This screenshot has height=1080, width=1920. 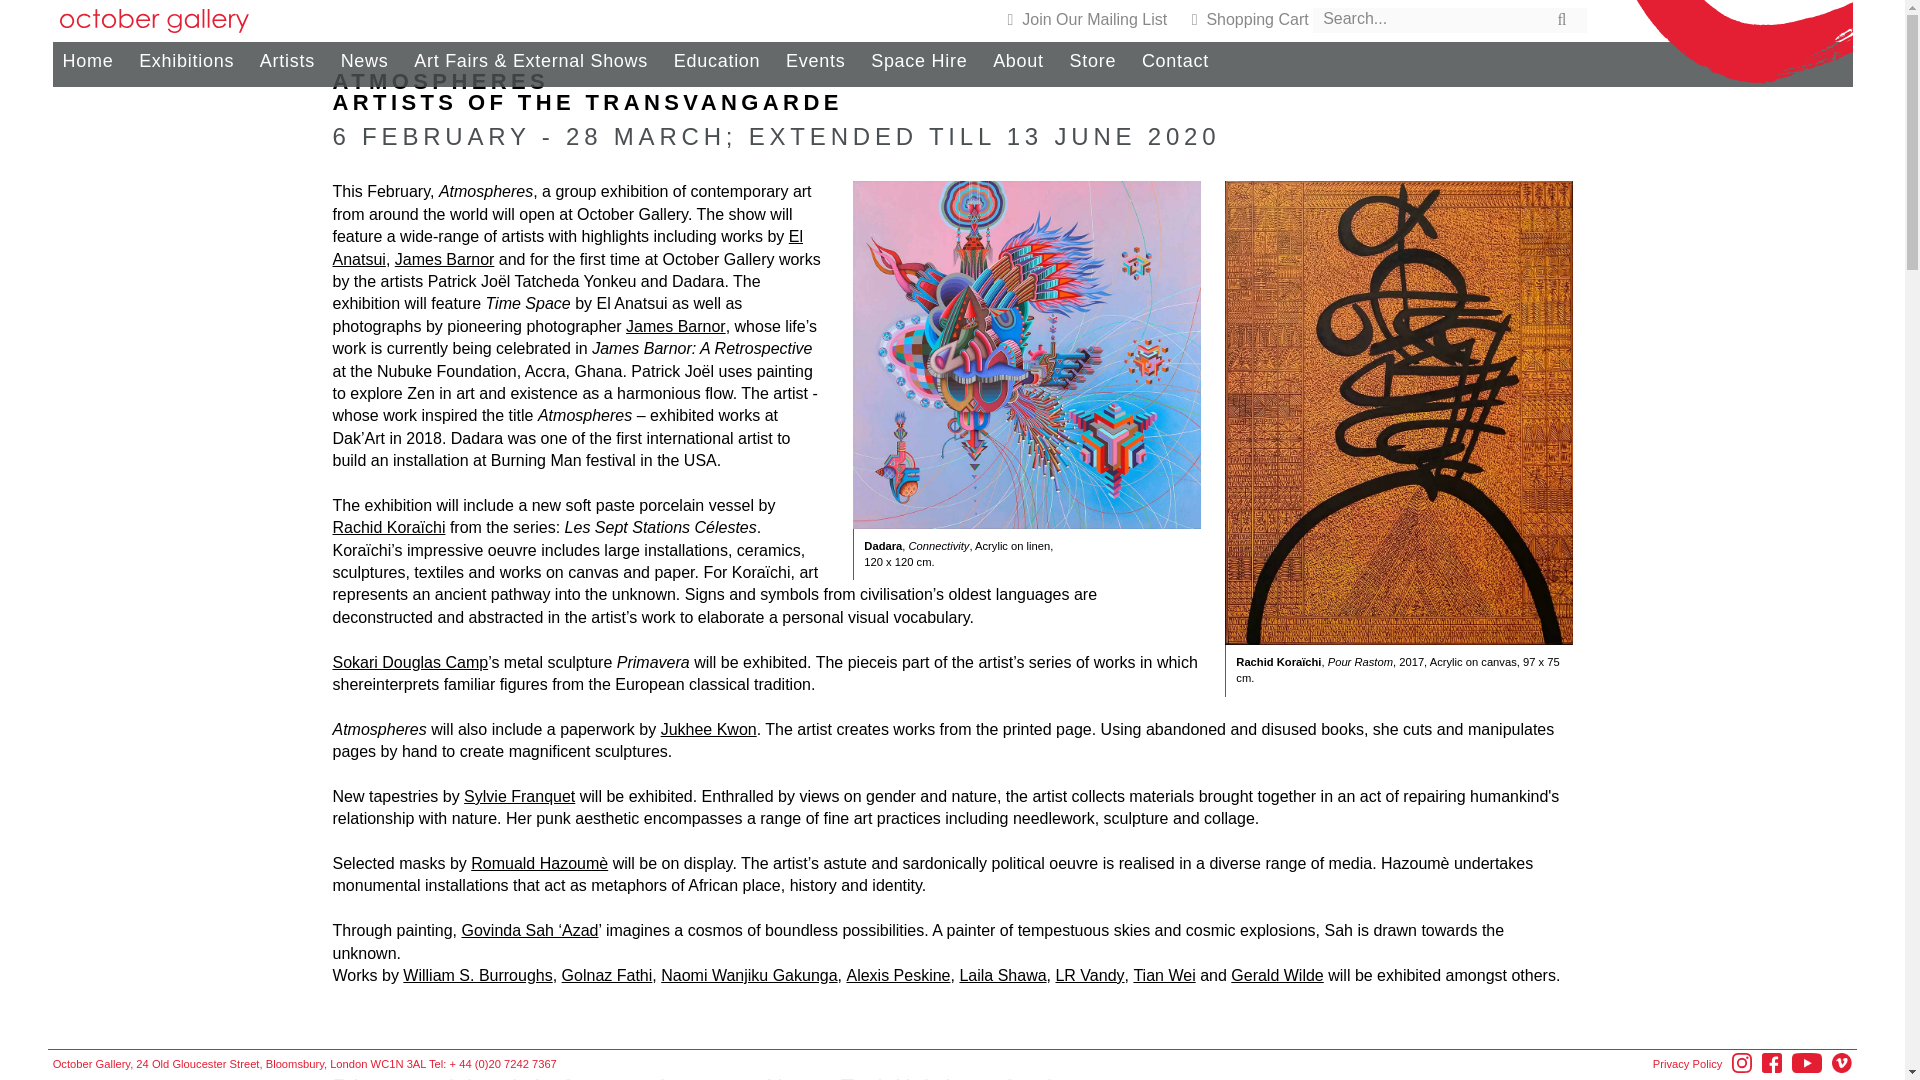 What do you see at coordinates (748, 974) in the screenshot?
I see `Naomi Wanjiku Gakunga` at bounding box center [748, 974].